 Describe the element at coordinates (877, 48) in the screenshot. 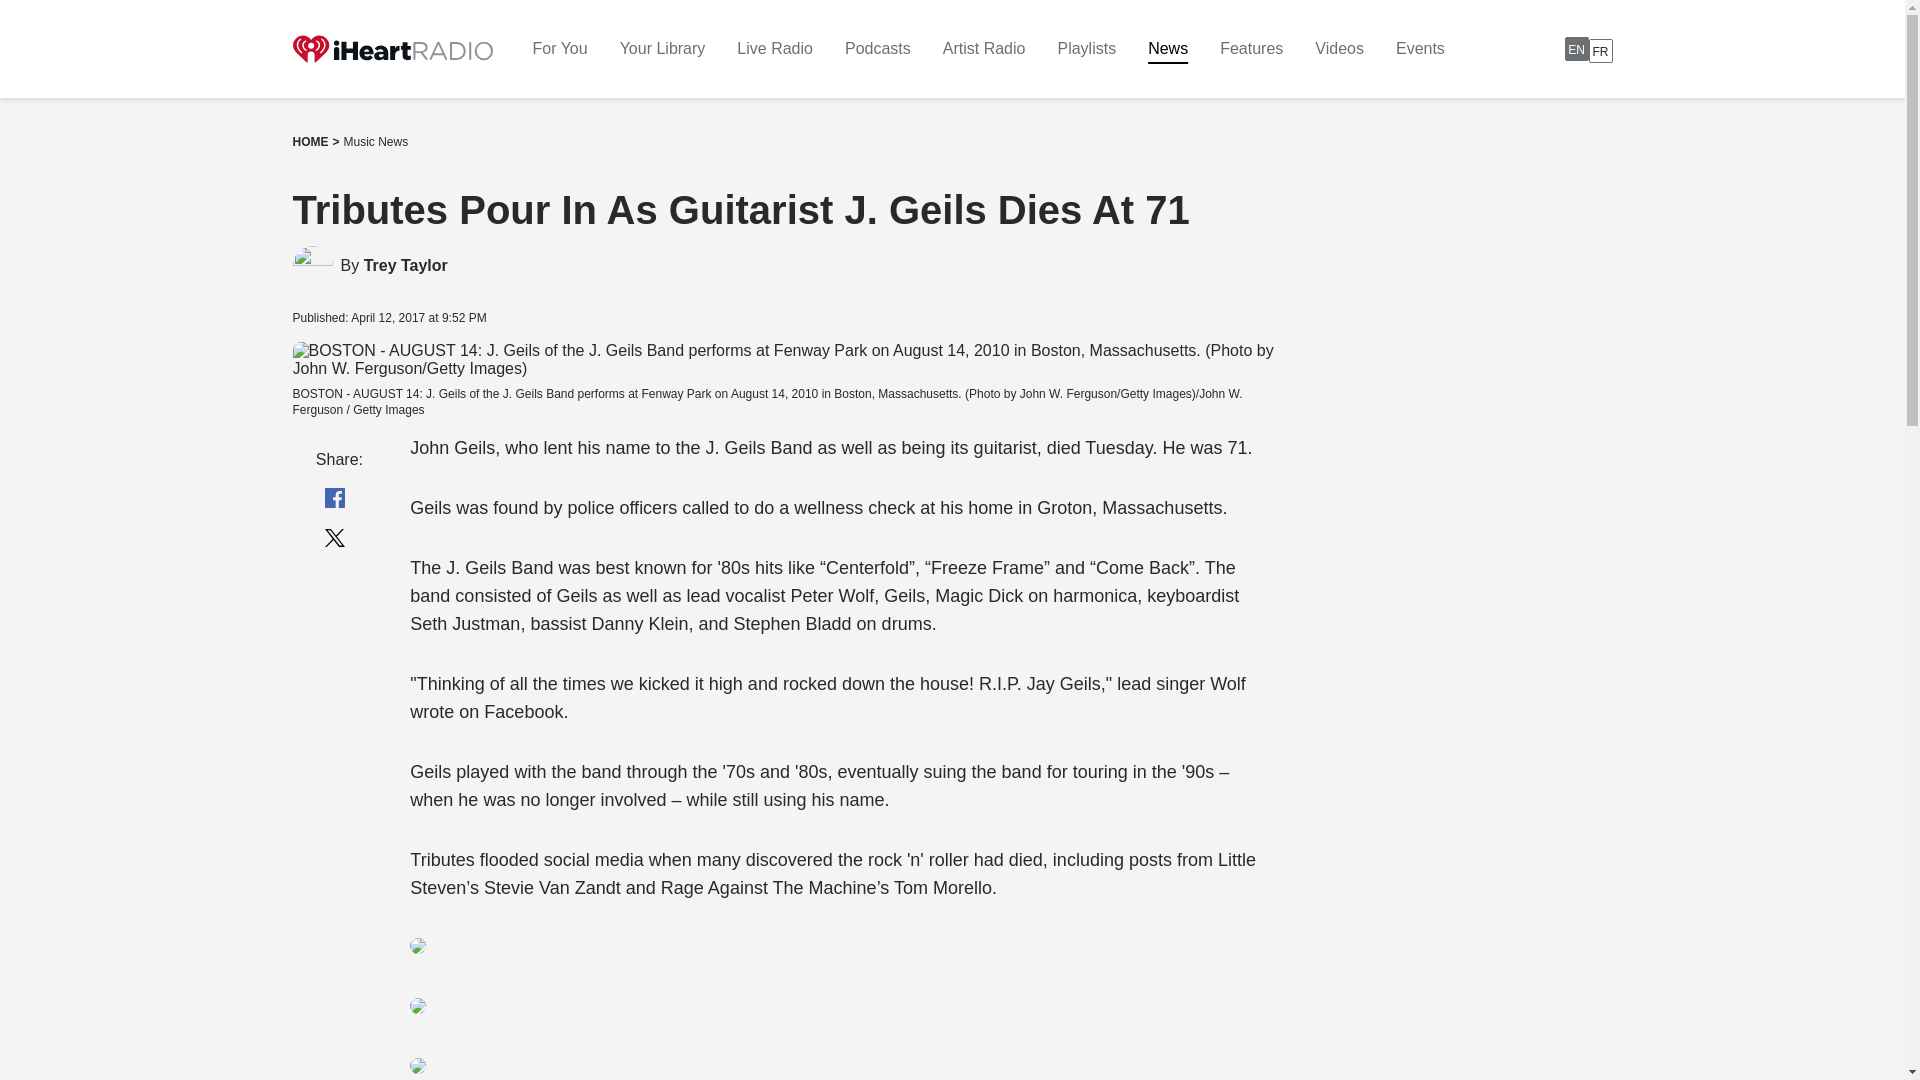

I see `Podcasts` at that location.